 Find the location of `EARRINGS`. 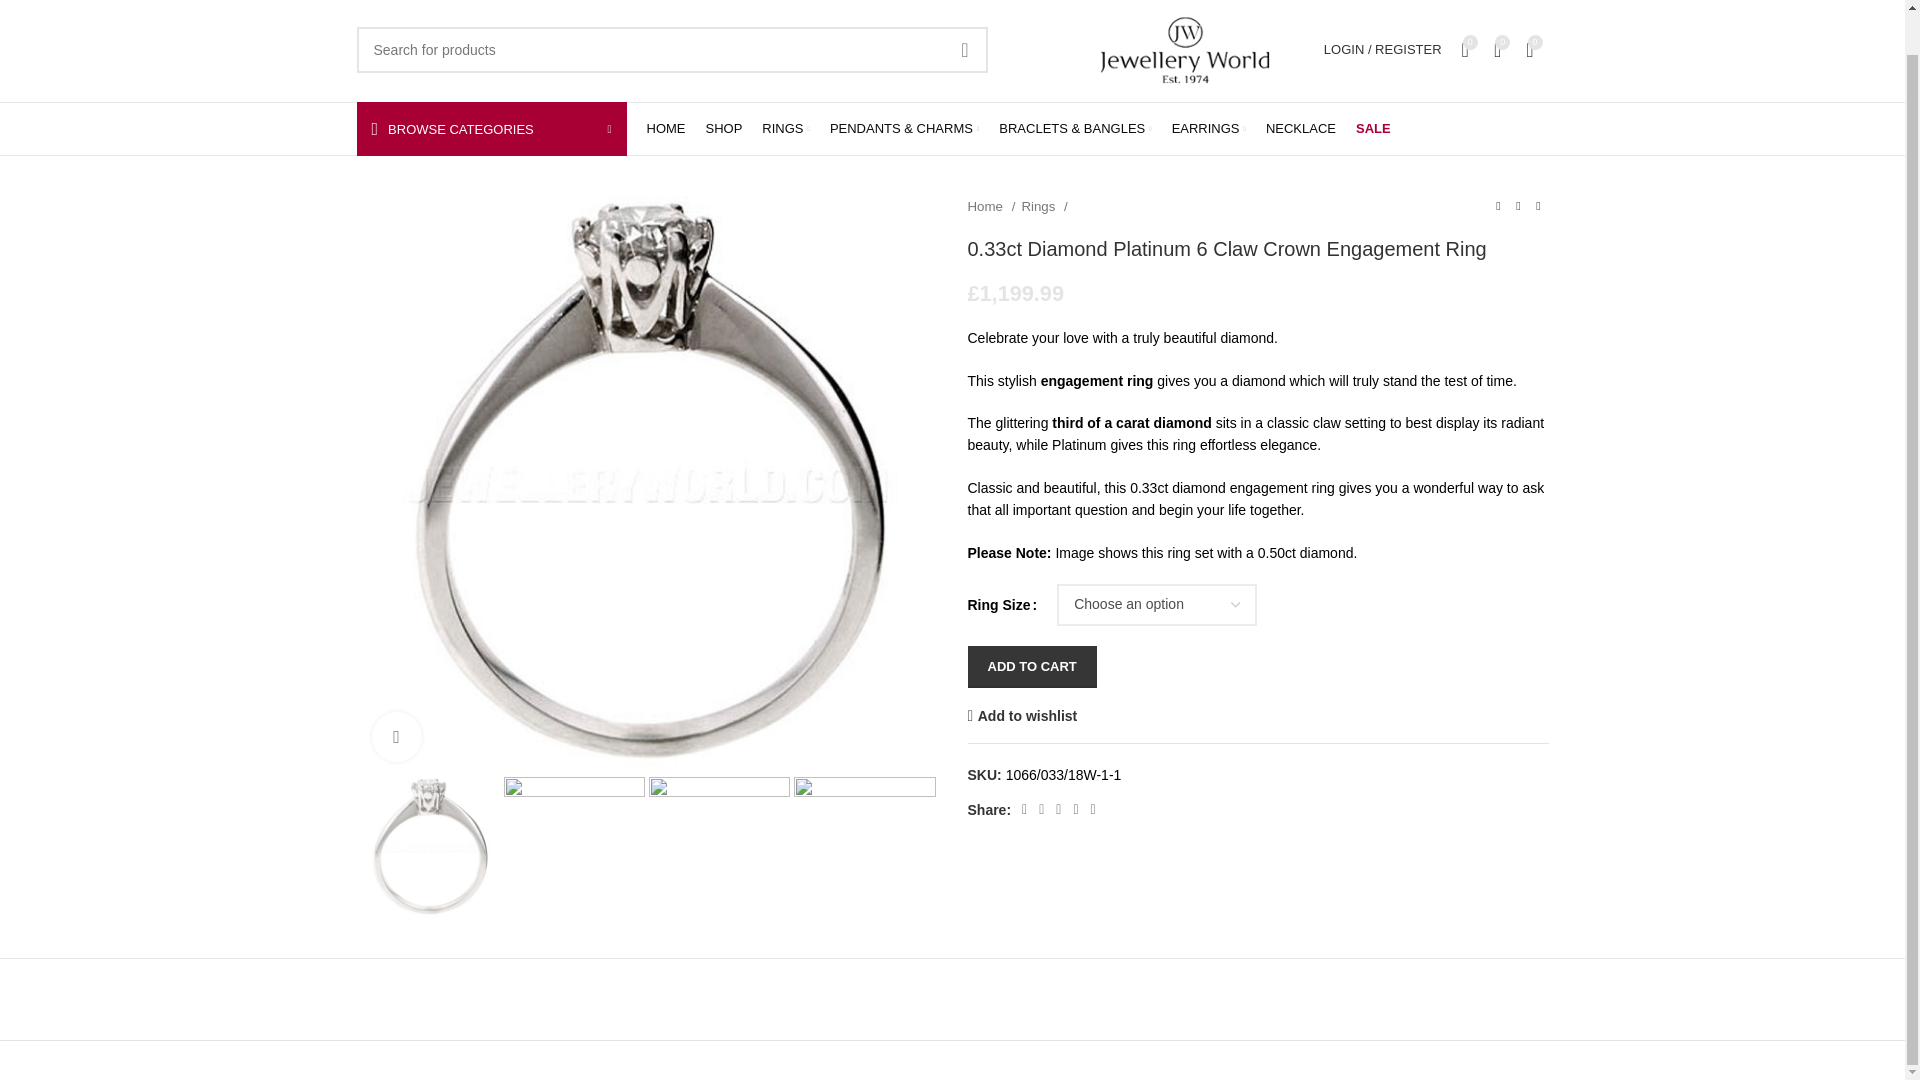

EARRINGS is located at coordinates (1208, 129).